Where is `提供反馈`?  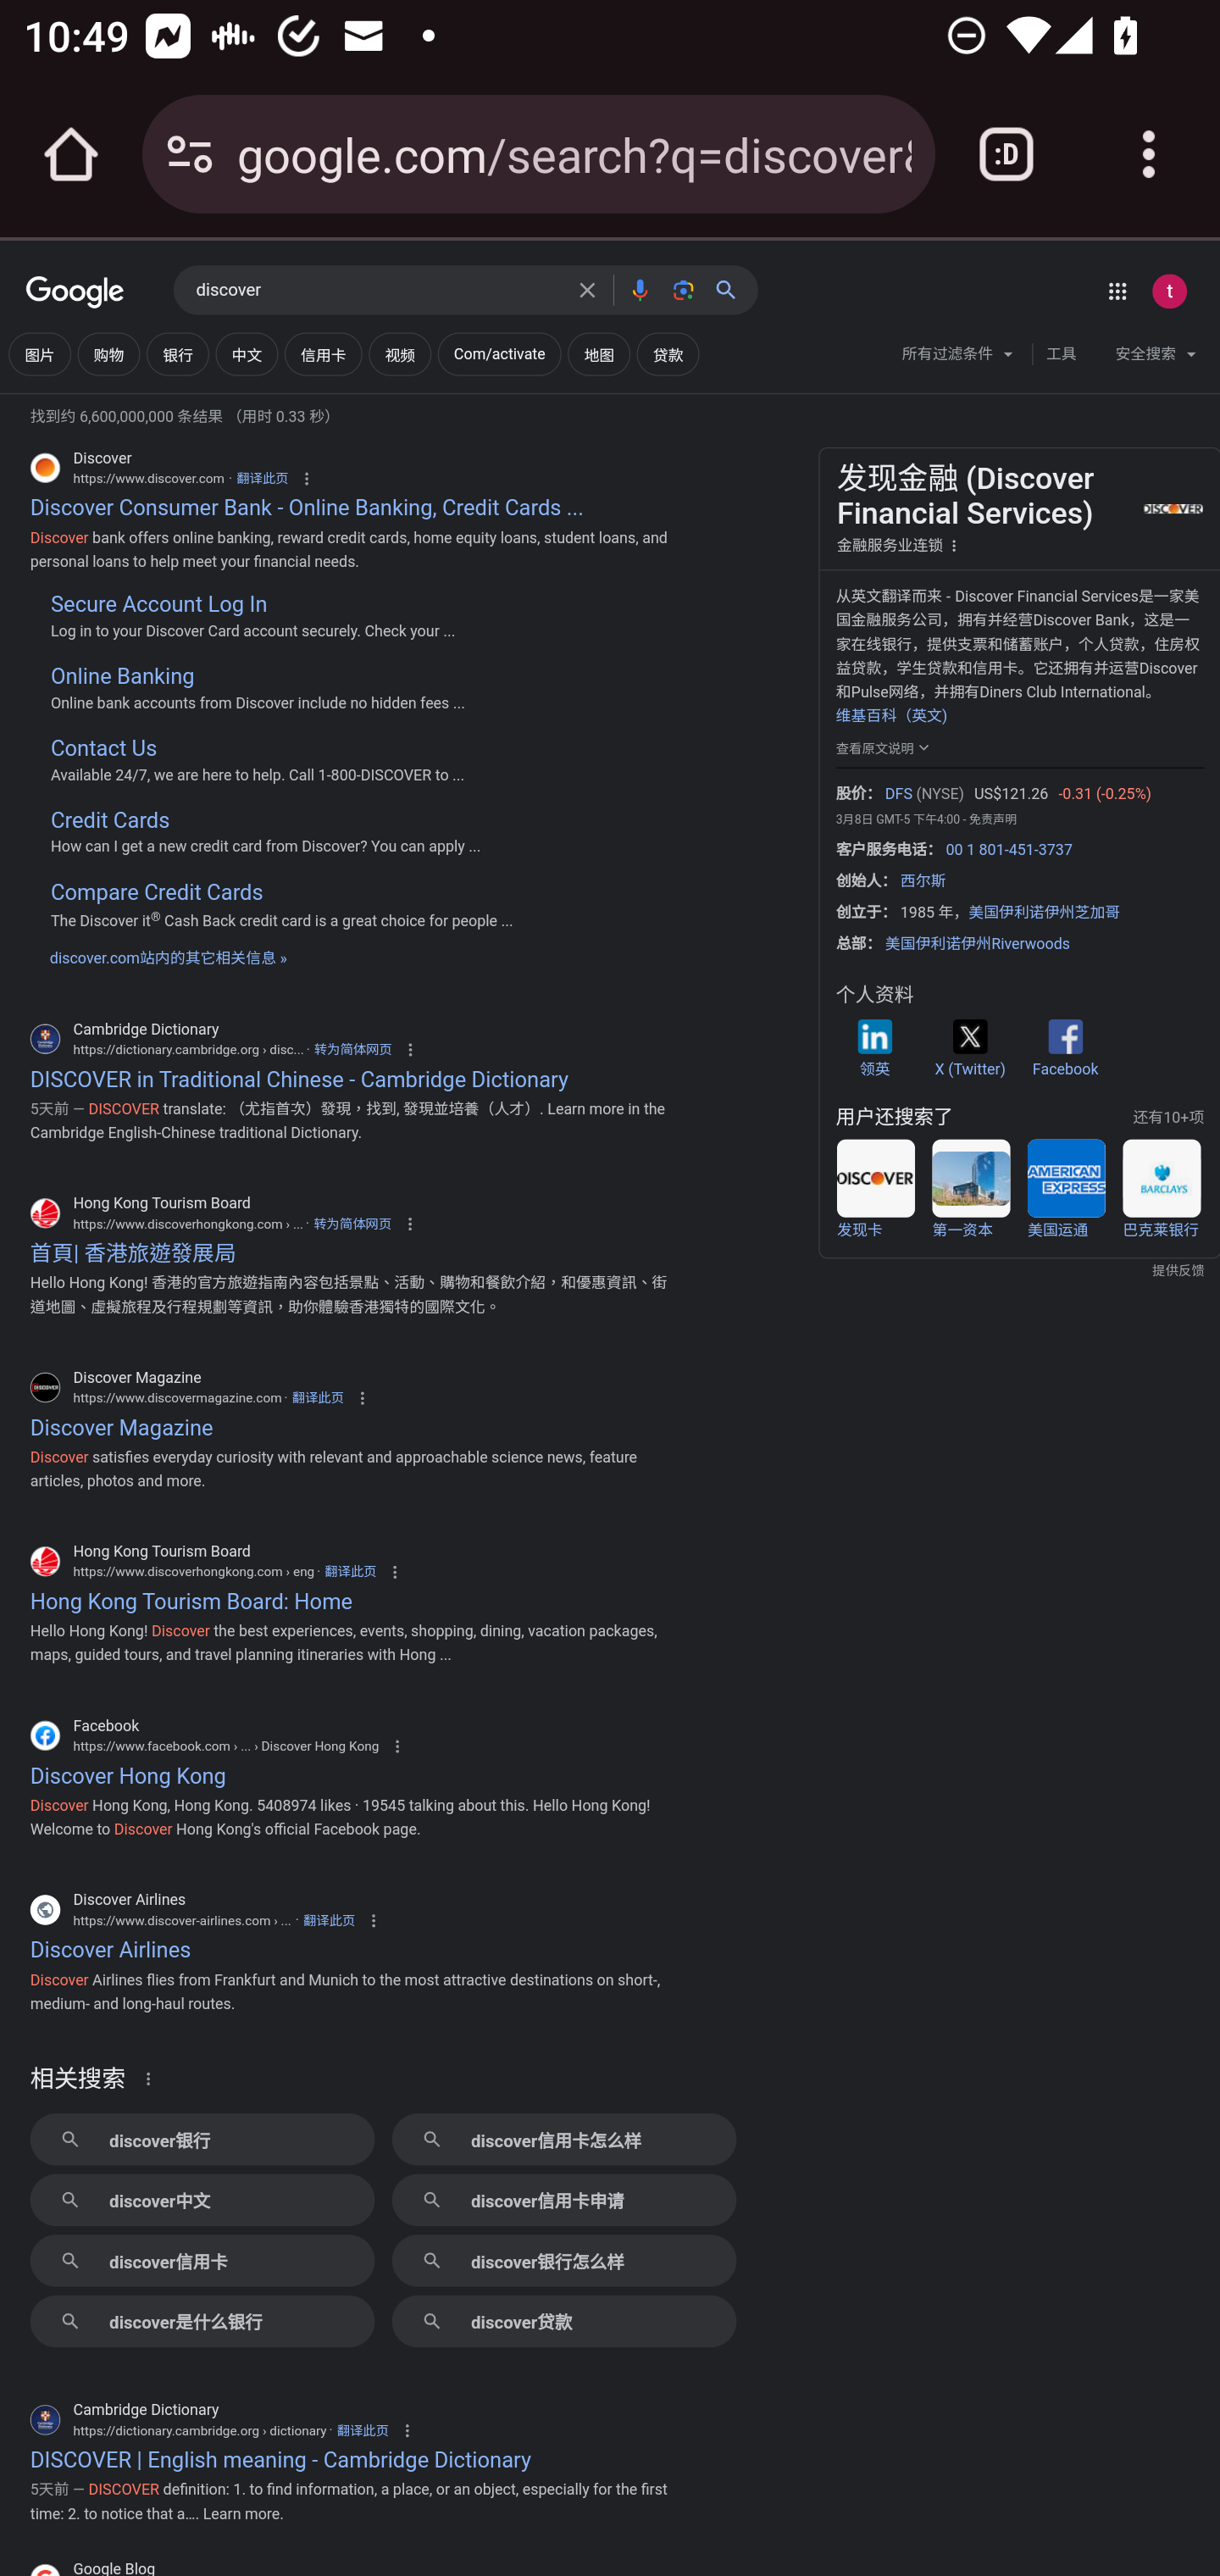
提供反馈 is located at coordinates (1020, 1271).